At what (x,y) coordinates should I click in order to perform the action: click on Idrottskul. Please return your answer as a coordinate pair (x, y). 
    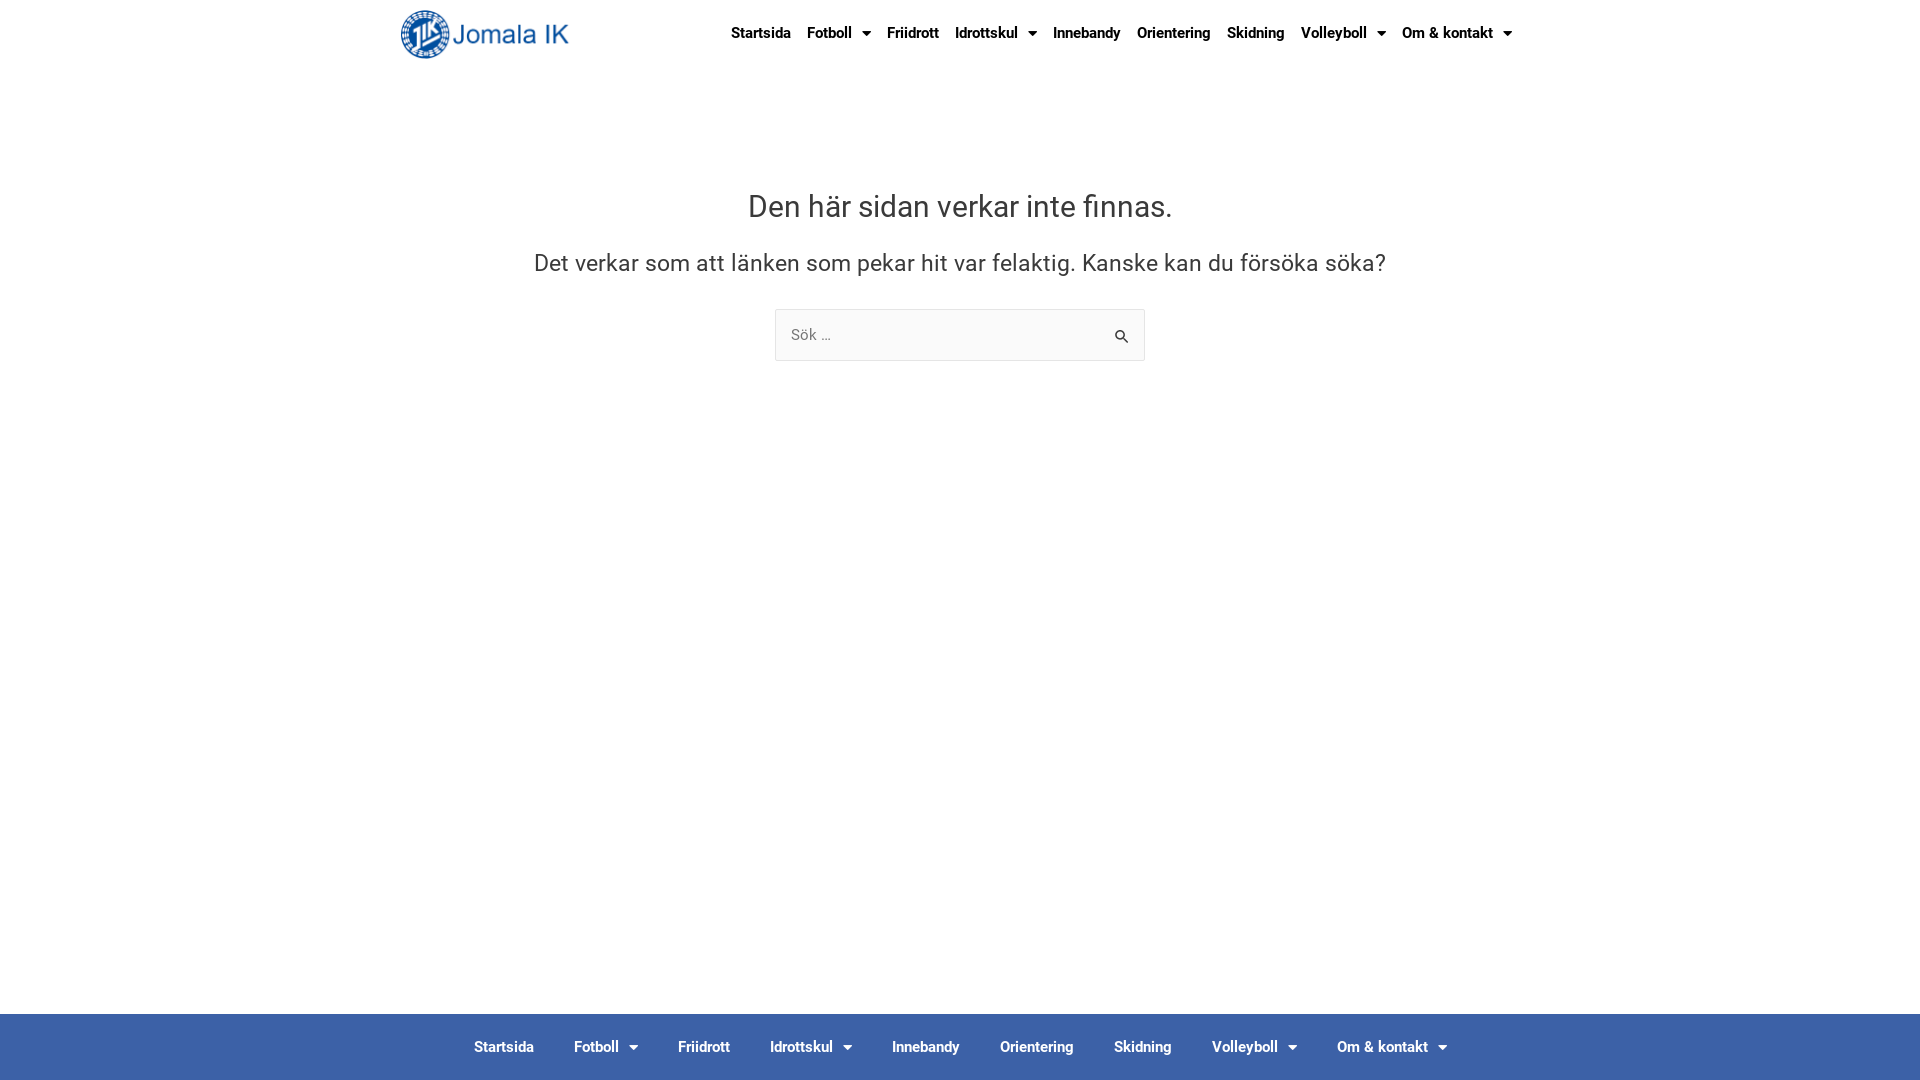
    Looking at the image, I should click on (996, 33).